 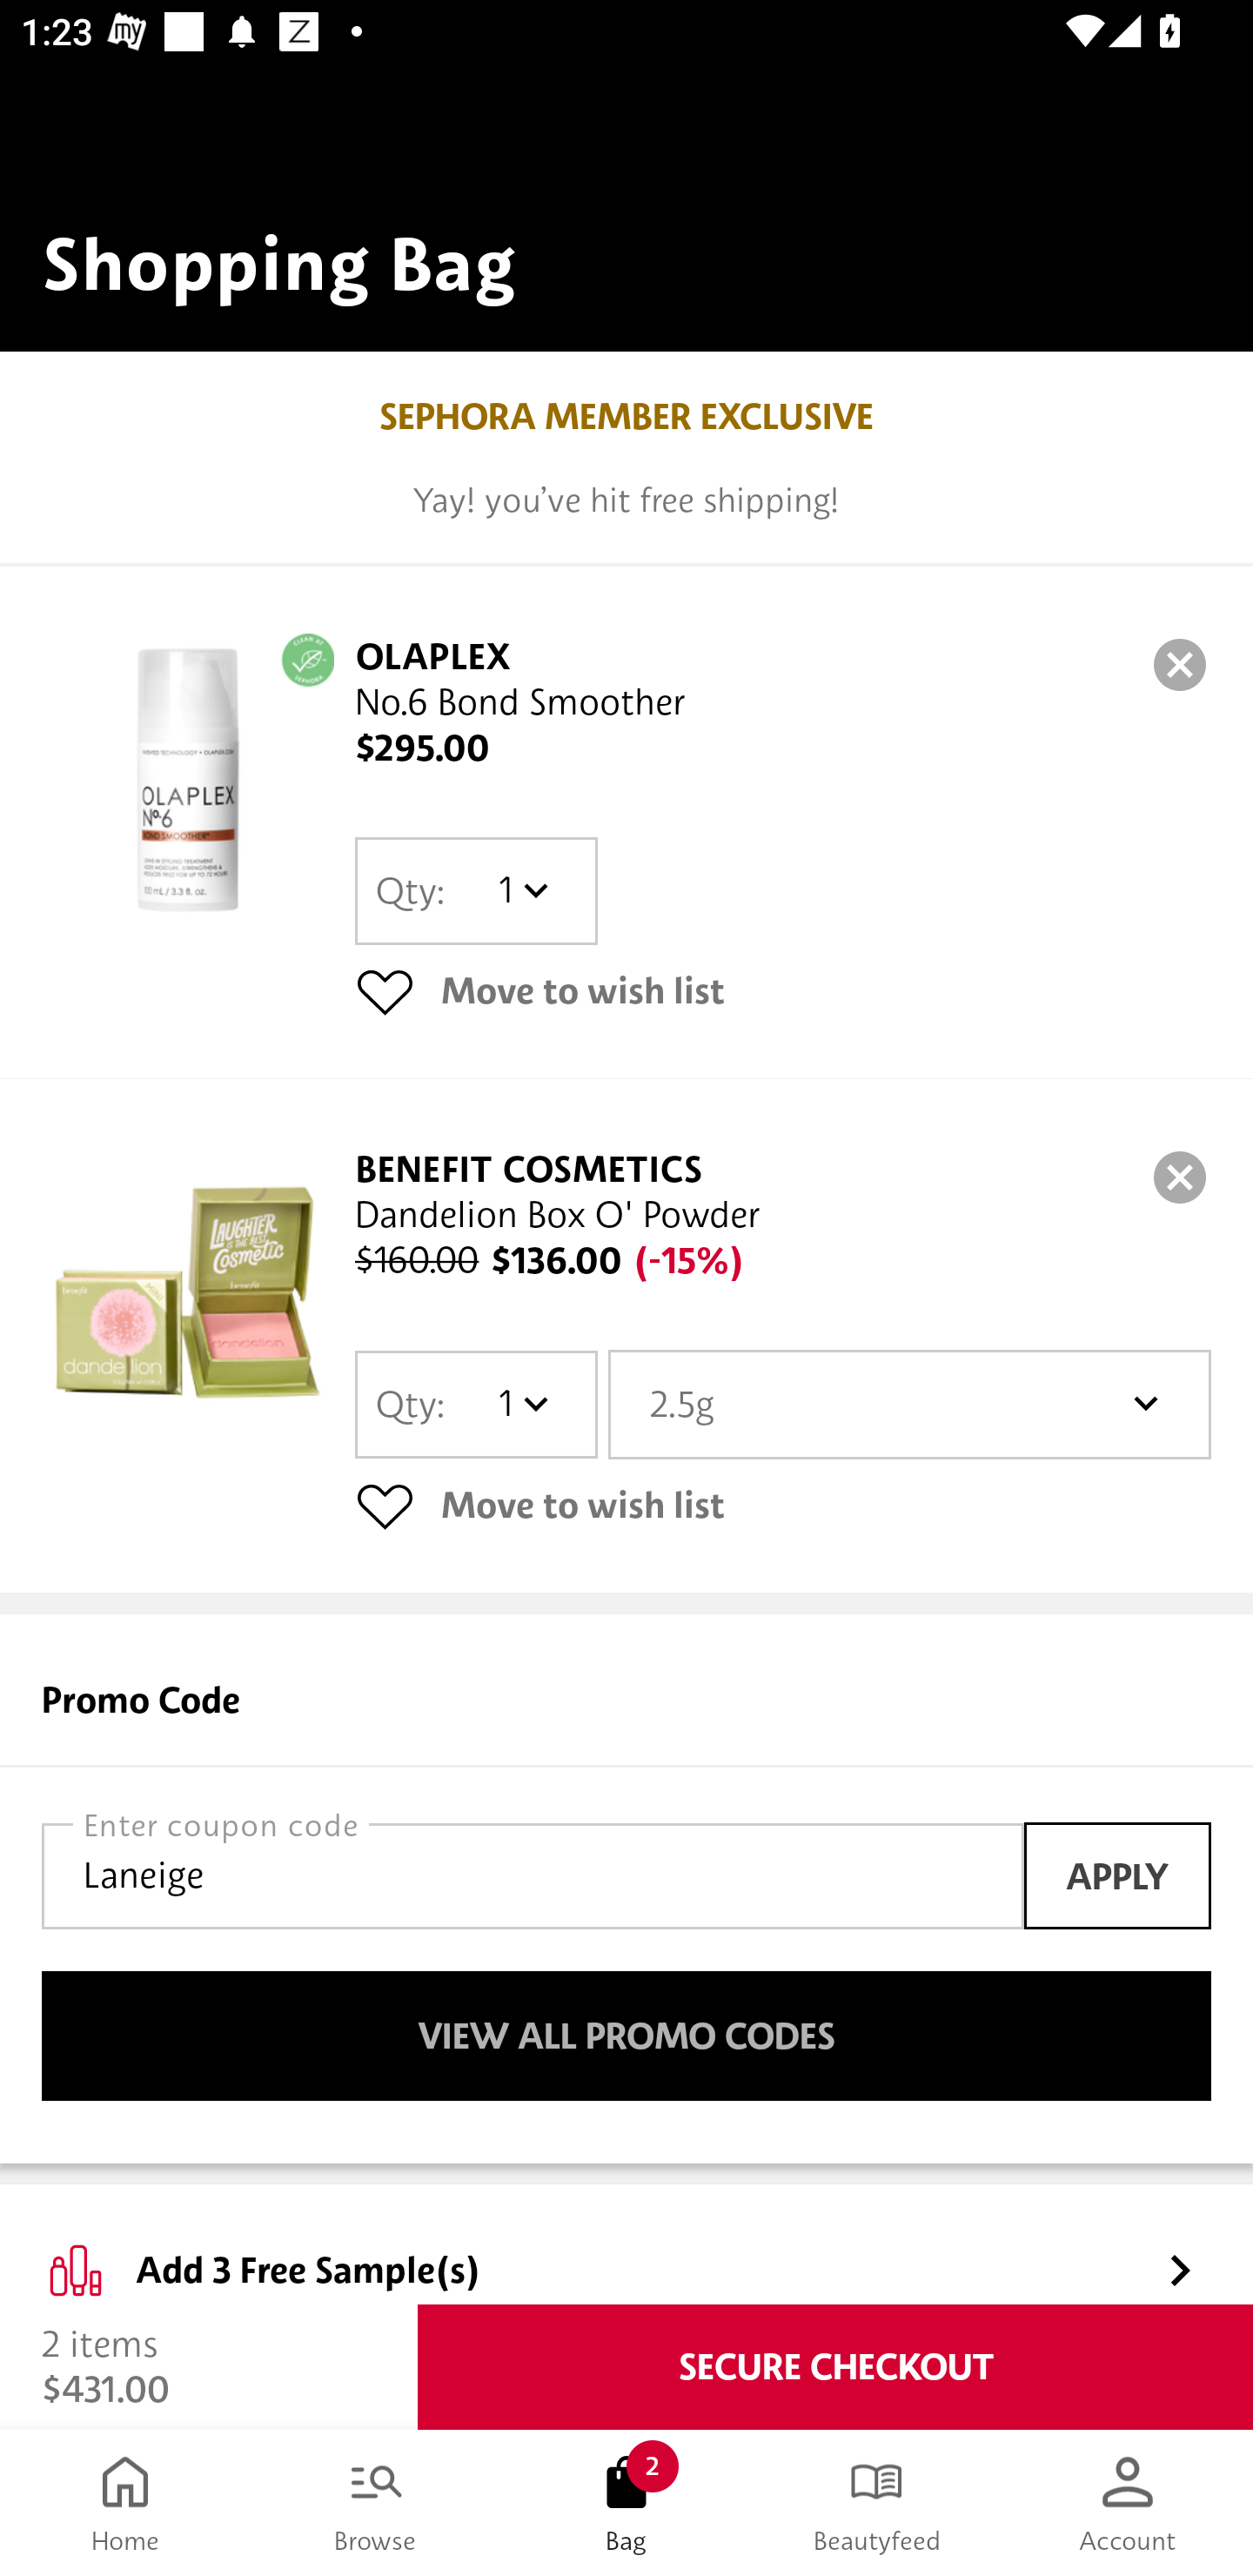 I want to click on Browse, so click(x=376, y=2503).